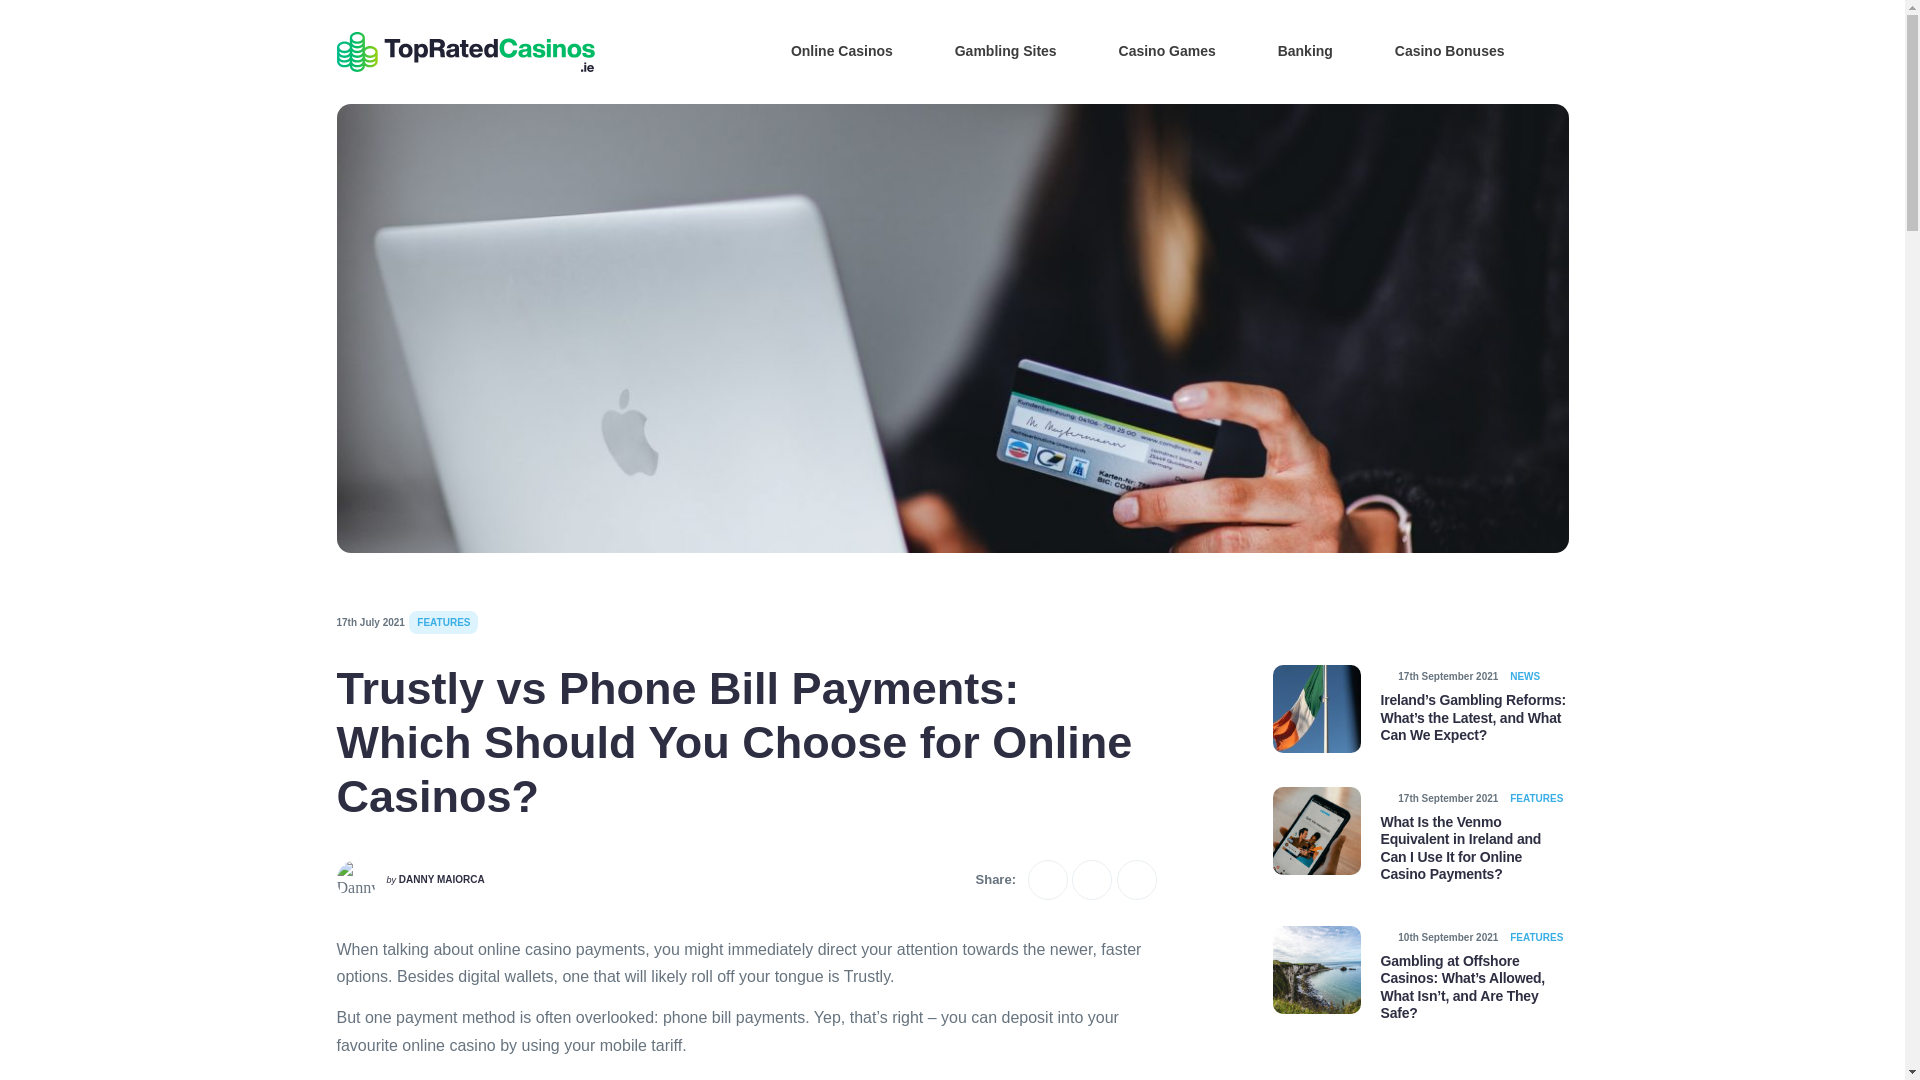  What do you see at coordinates (827, 50) in the screenshot?
I see `Online Casinos` at bounding box center [827, 50].